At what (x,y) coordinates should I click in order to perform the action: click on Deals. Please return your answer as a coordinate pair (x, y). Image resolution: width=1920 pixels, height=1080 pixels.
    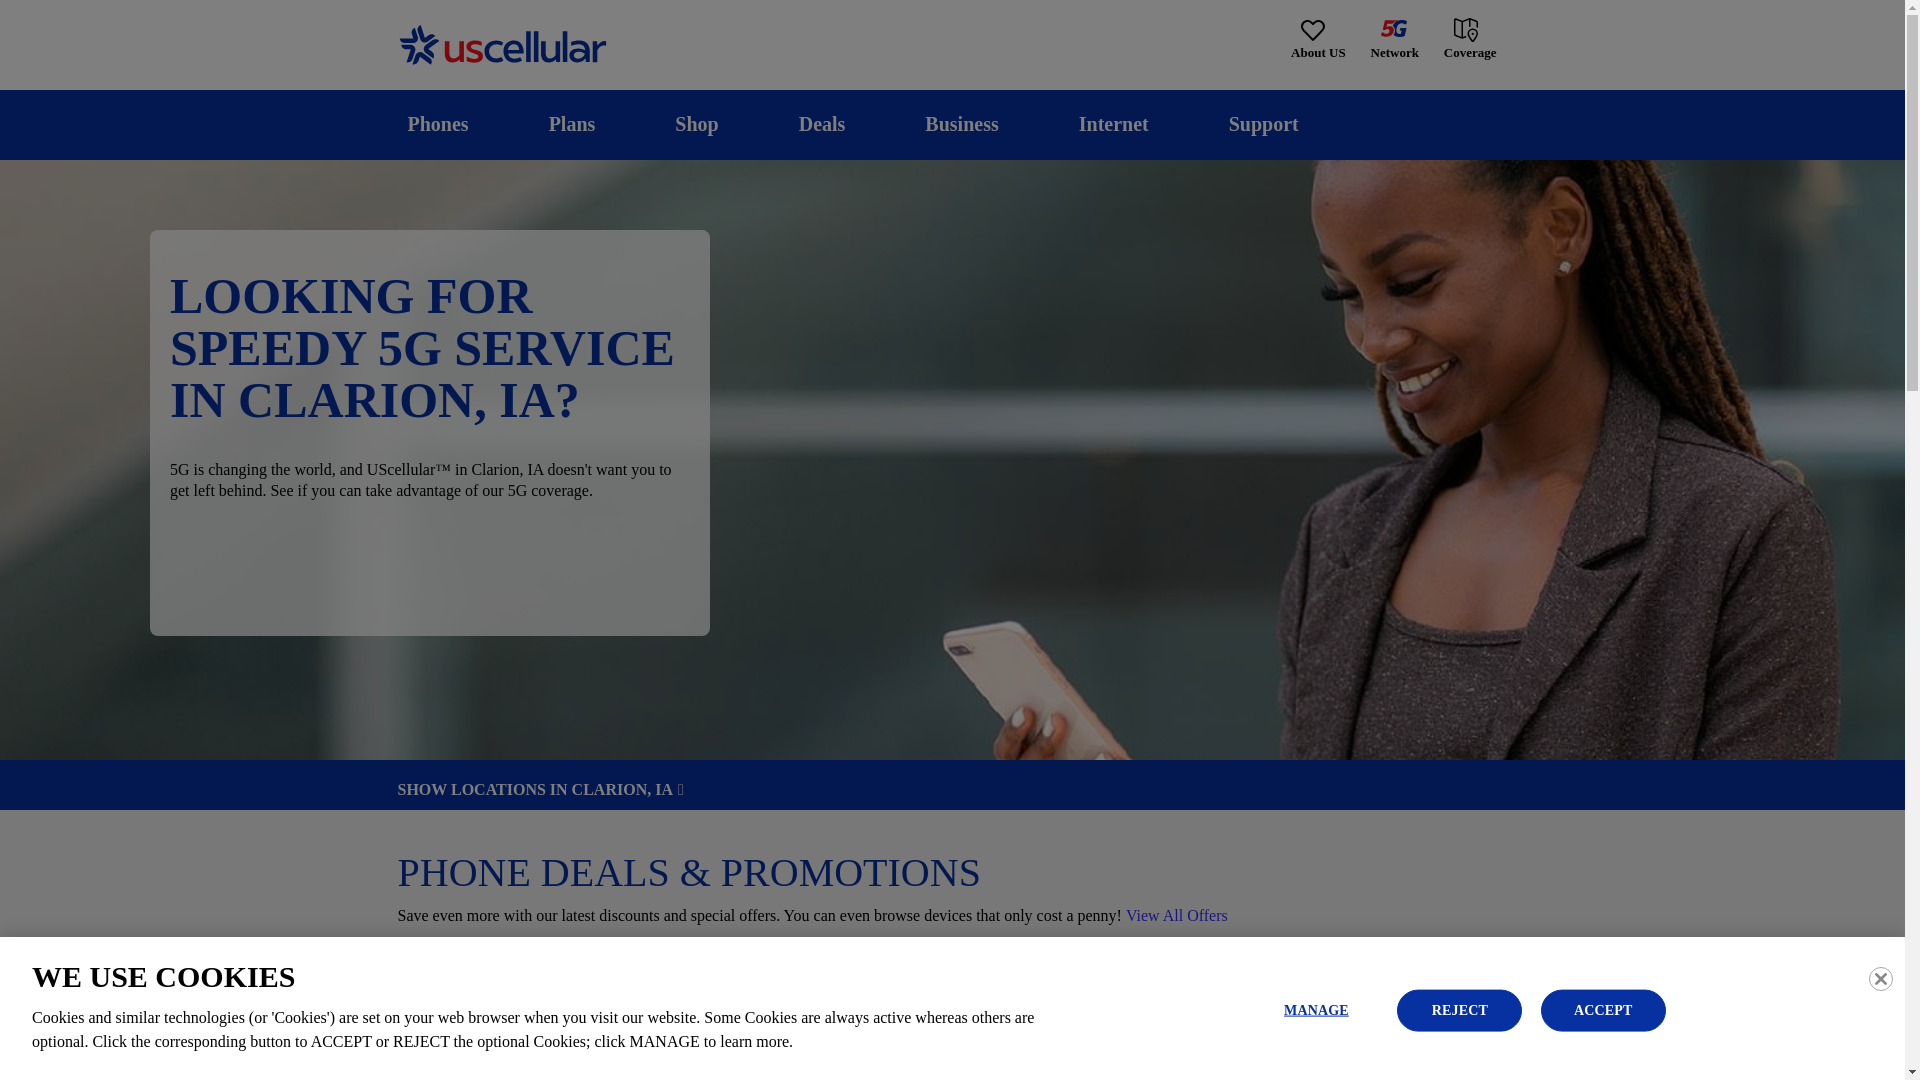
    Looking at the image, I should click on (822, 124).